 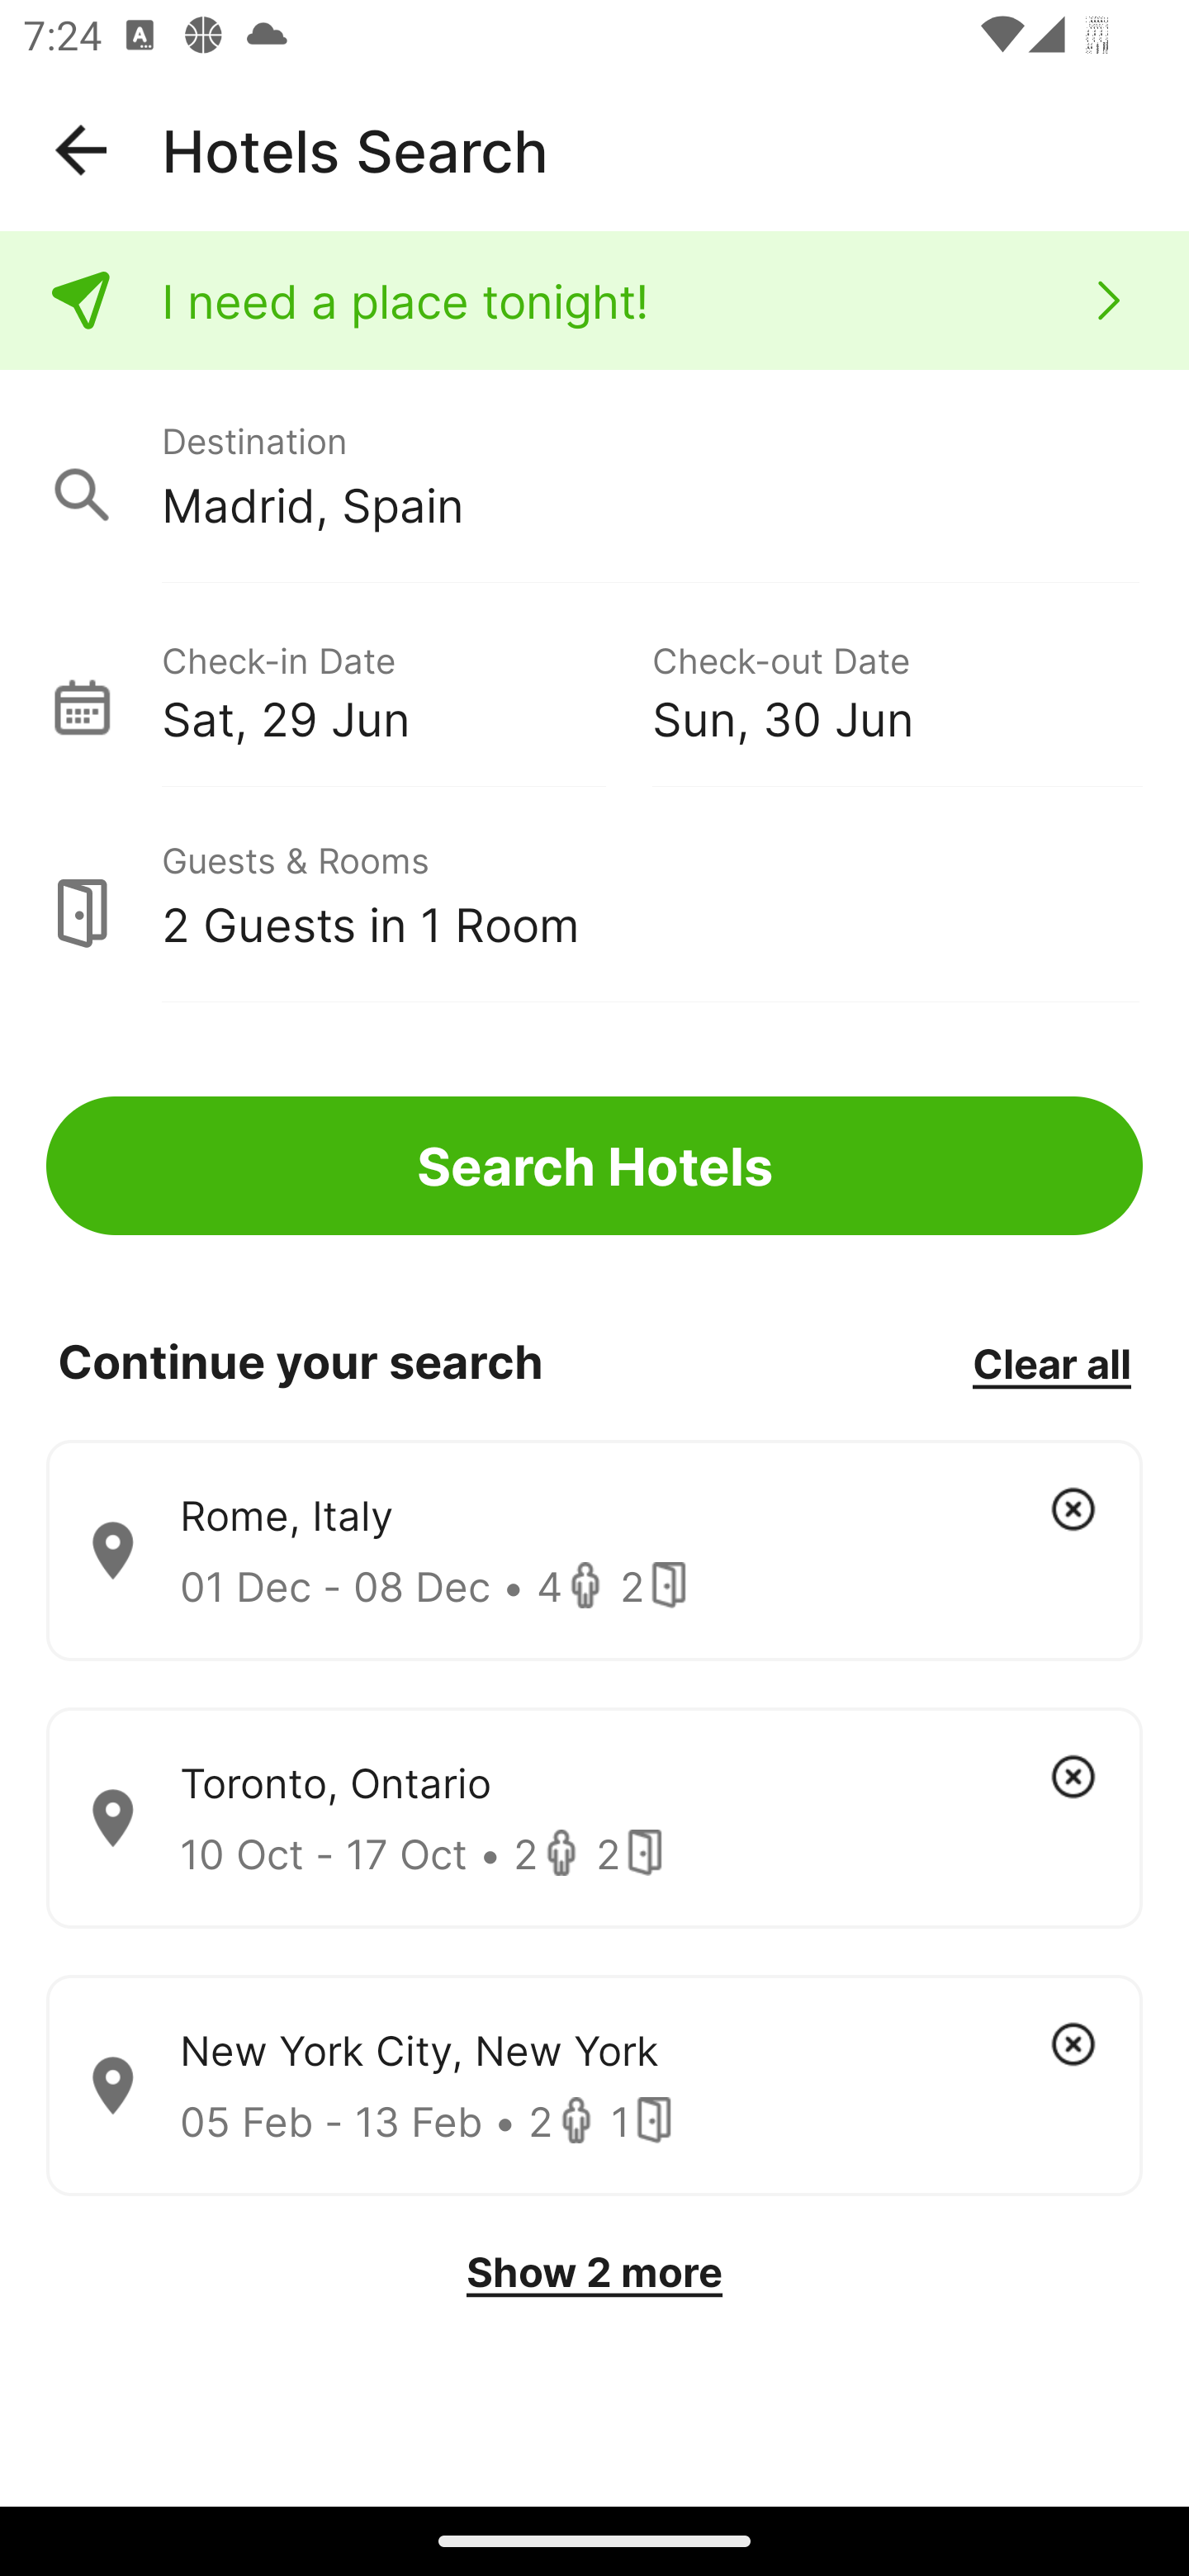 I want to click on Clear all, so click(x=1051, y=1362).